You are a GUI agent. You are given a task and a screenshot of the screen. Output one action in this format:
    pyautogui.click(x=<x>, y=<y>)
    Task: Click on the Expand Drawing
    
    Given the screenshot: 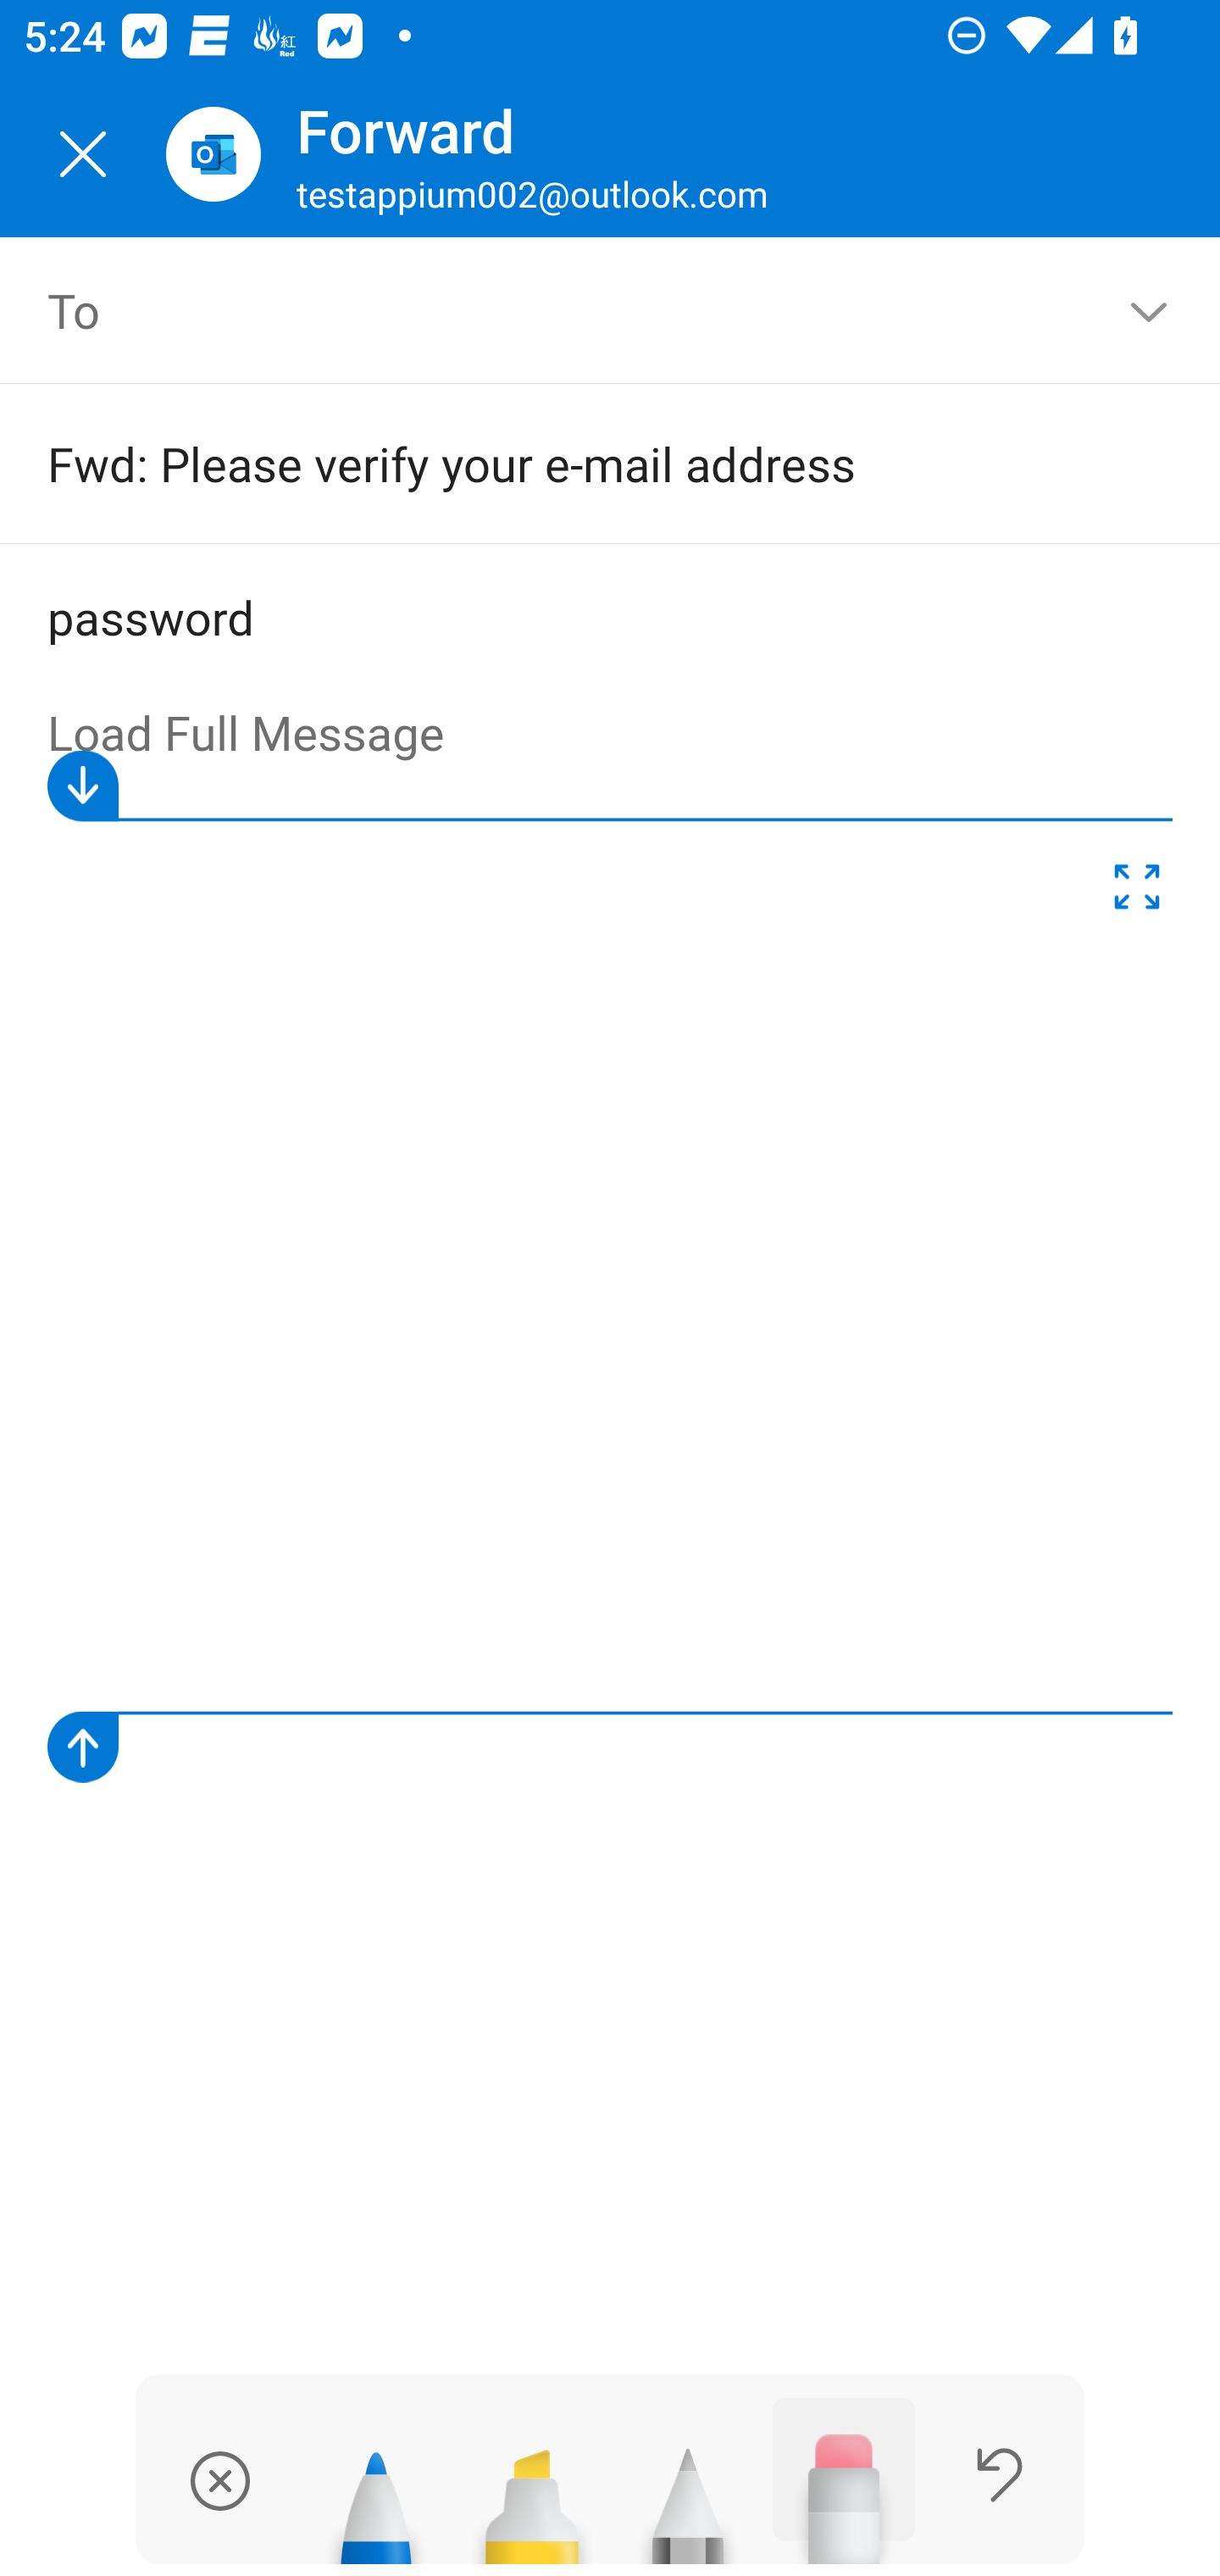 What is the action you would take?
    pyautogui.click(x=1137, y=893)
    